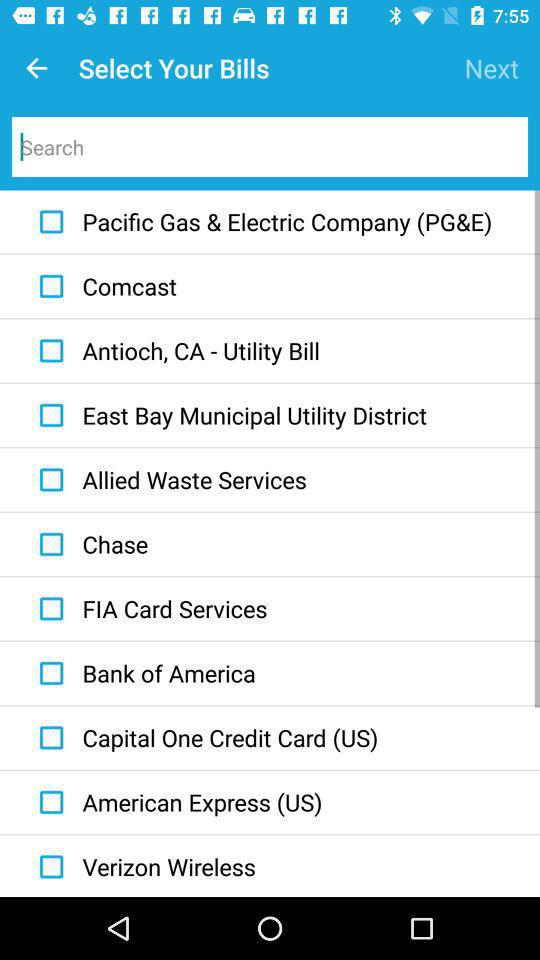  Describe the element at coordinates (103, 286) in the screenshot. I see `select the comcast icon` at that location.